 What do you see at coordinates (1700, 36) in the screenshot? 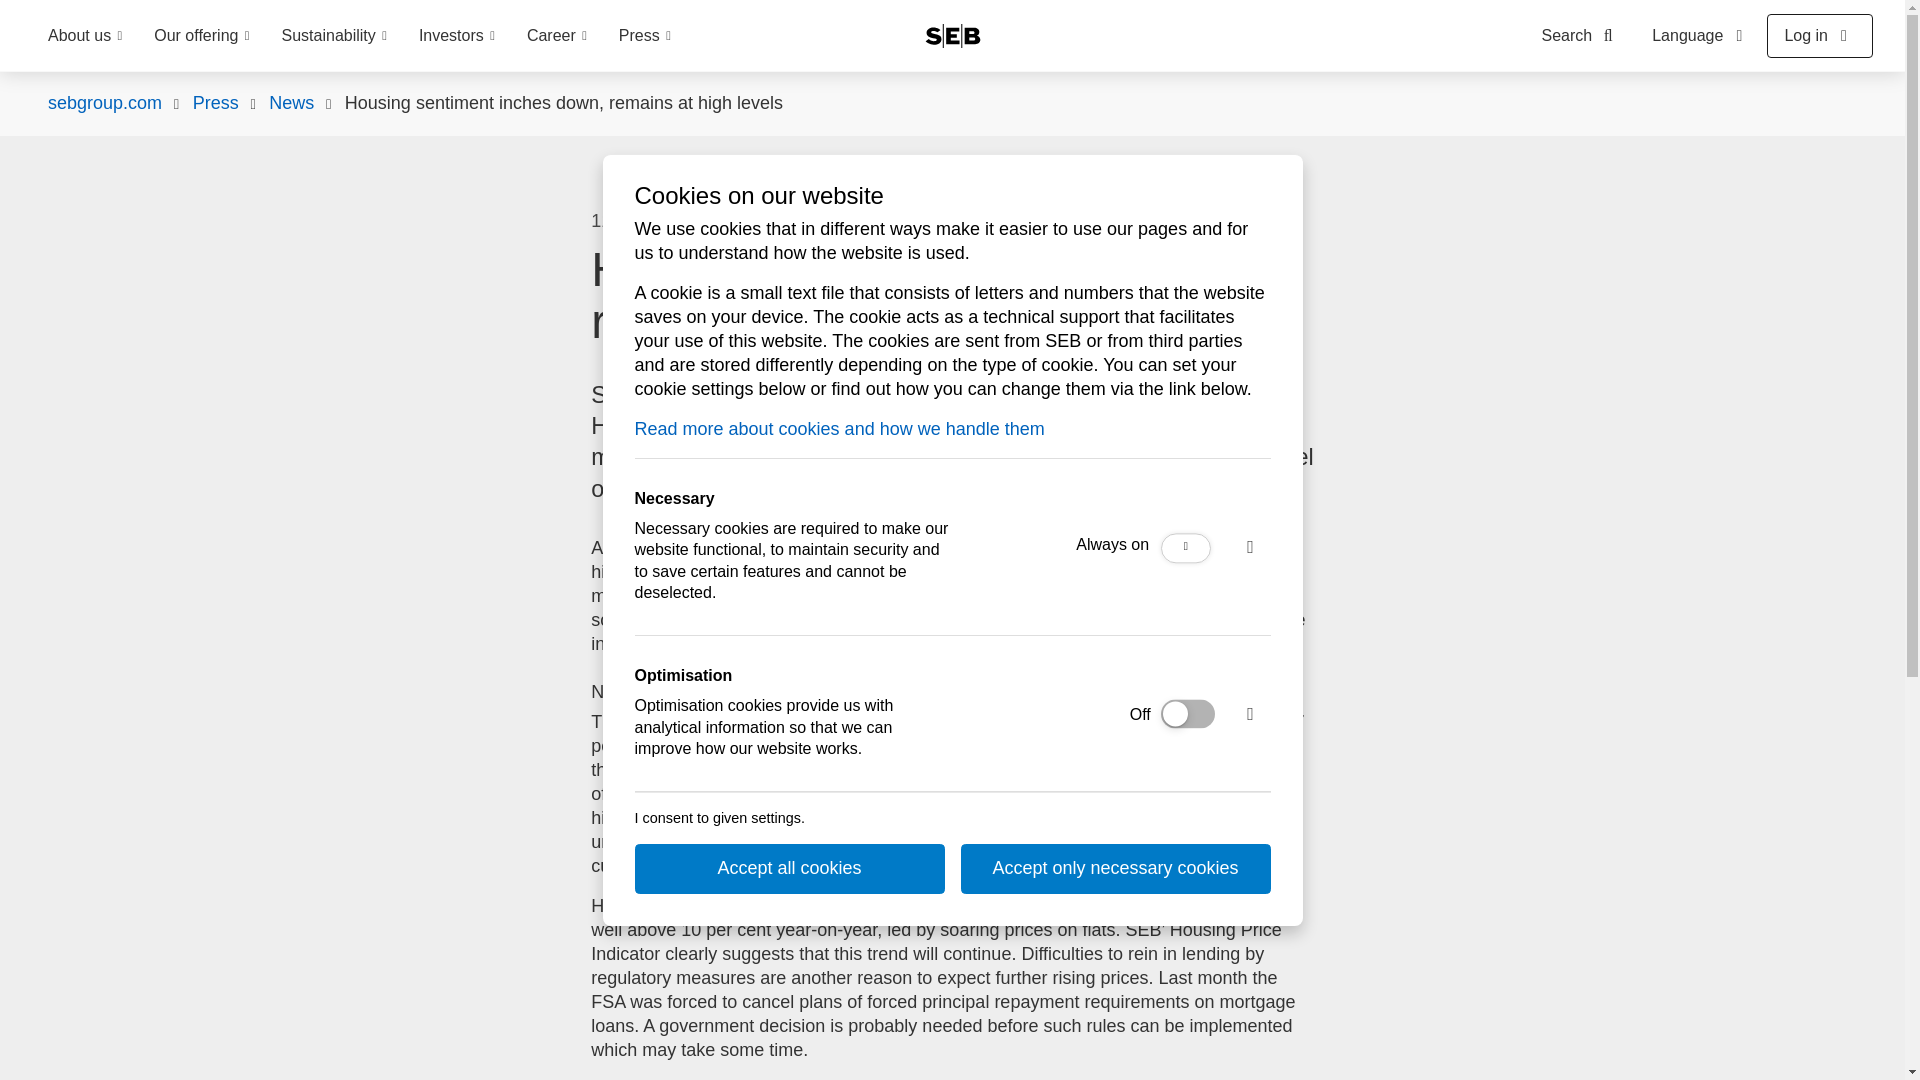
I see `Language` at bounding box center [1700, 36].